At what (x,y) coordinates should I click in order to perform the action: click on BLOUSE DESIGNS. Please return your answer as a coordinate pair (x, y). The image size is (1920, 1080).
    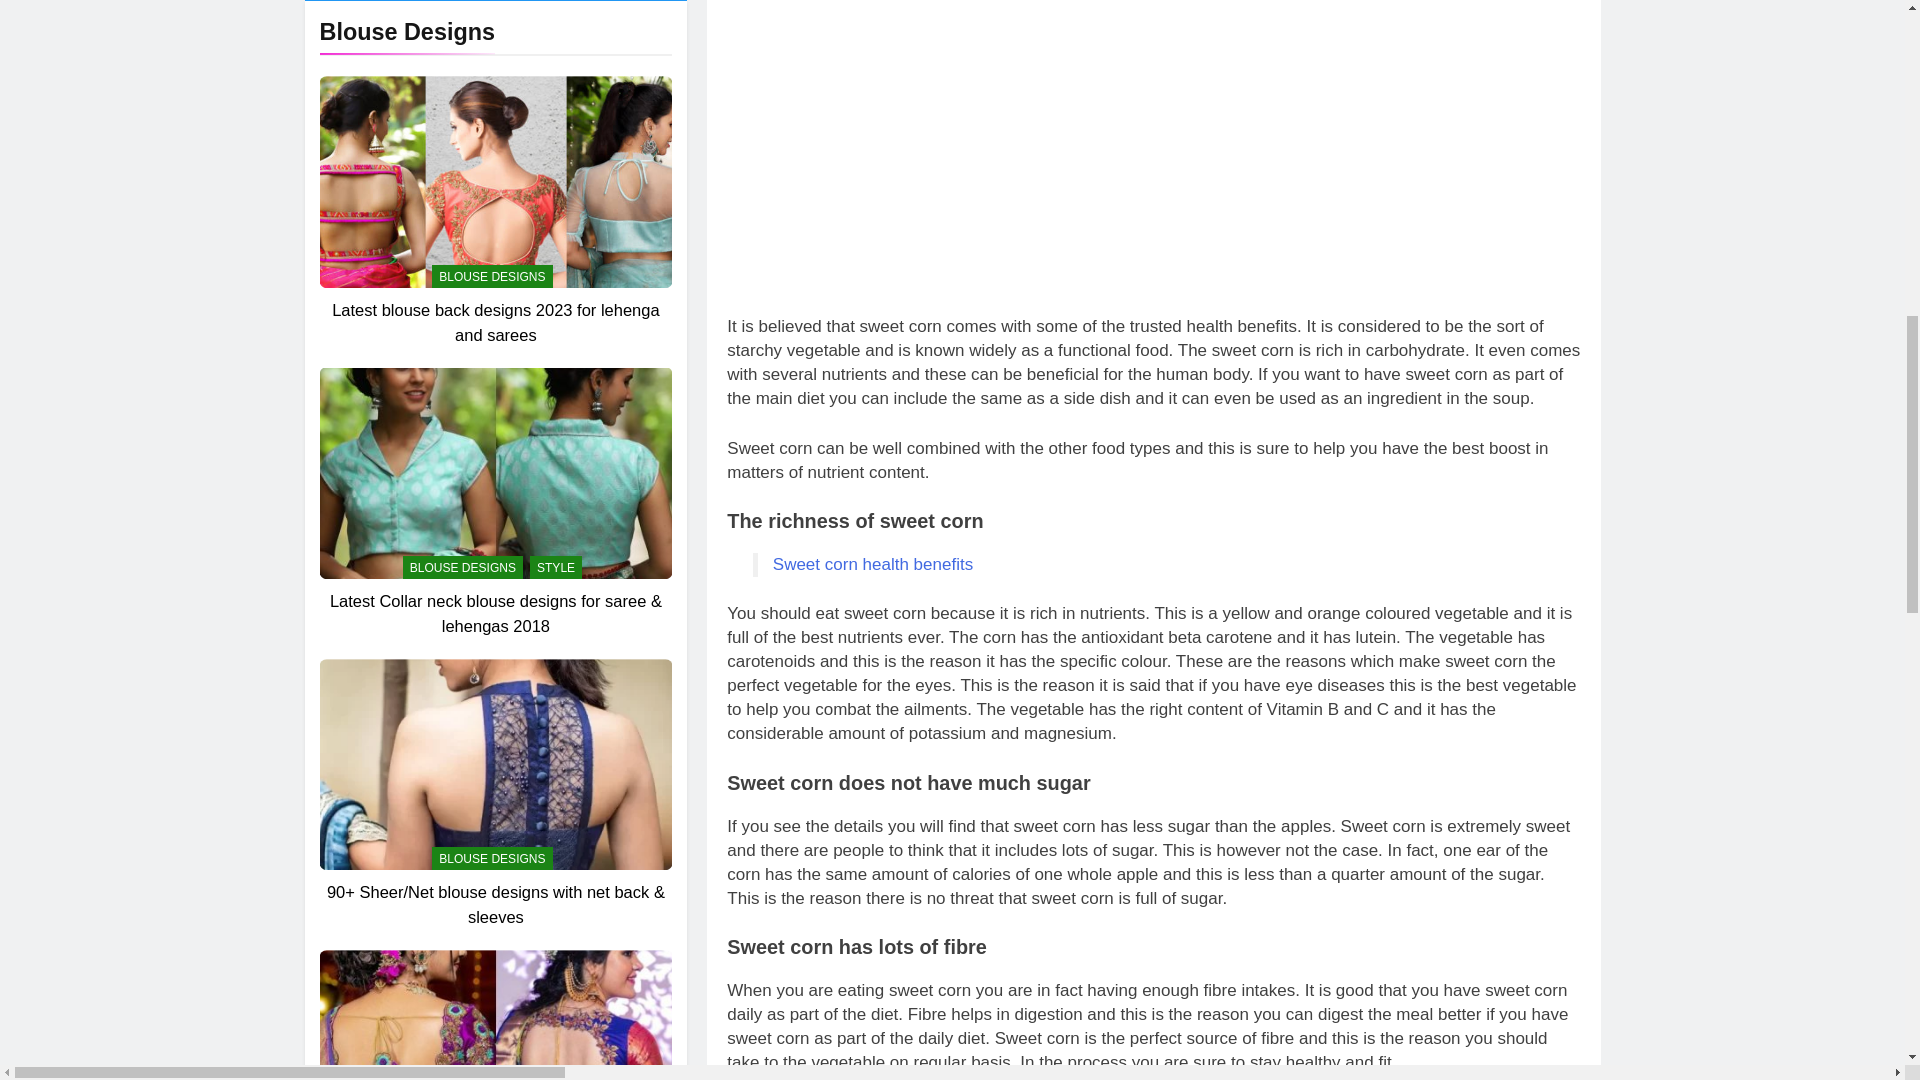
    Looking at the image, I should click on (492, 422).